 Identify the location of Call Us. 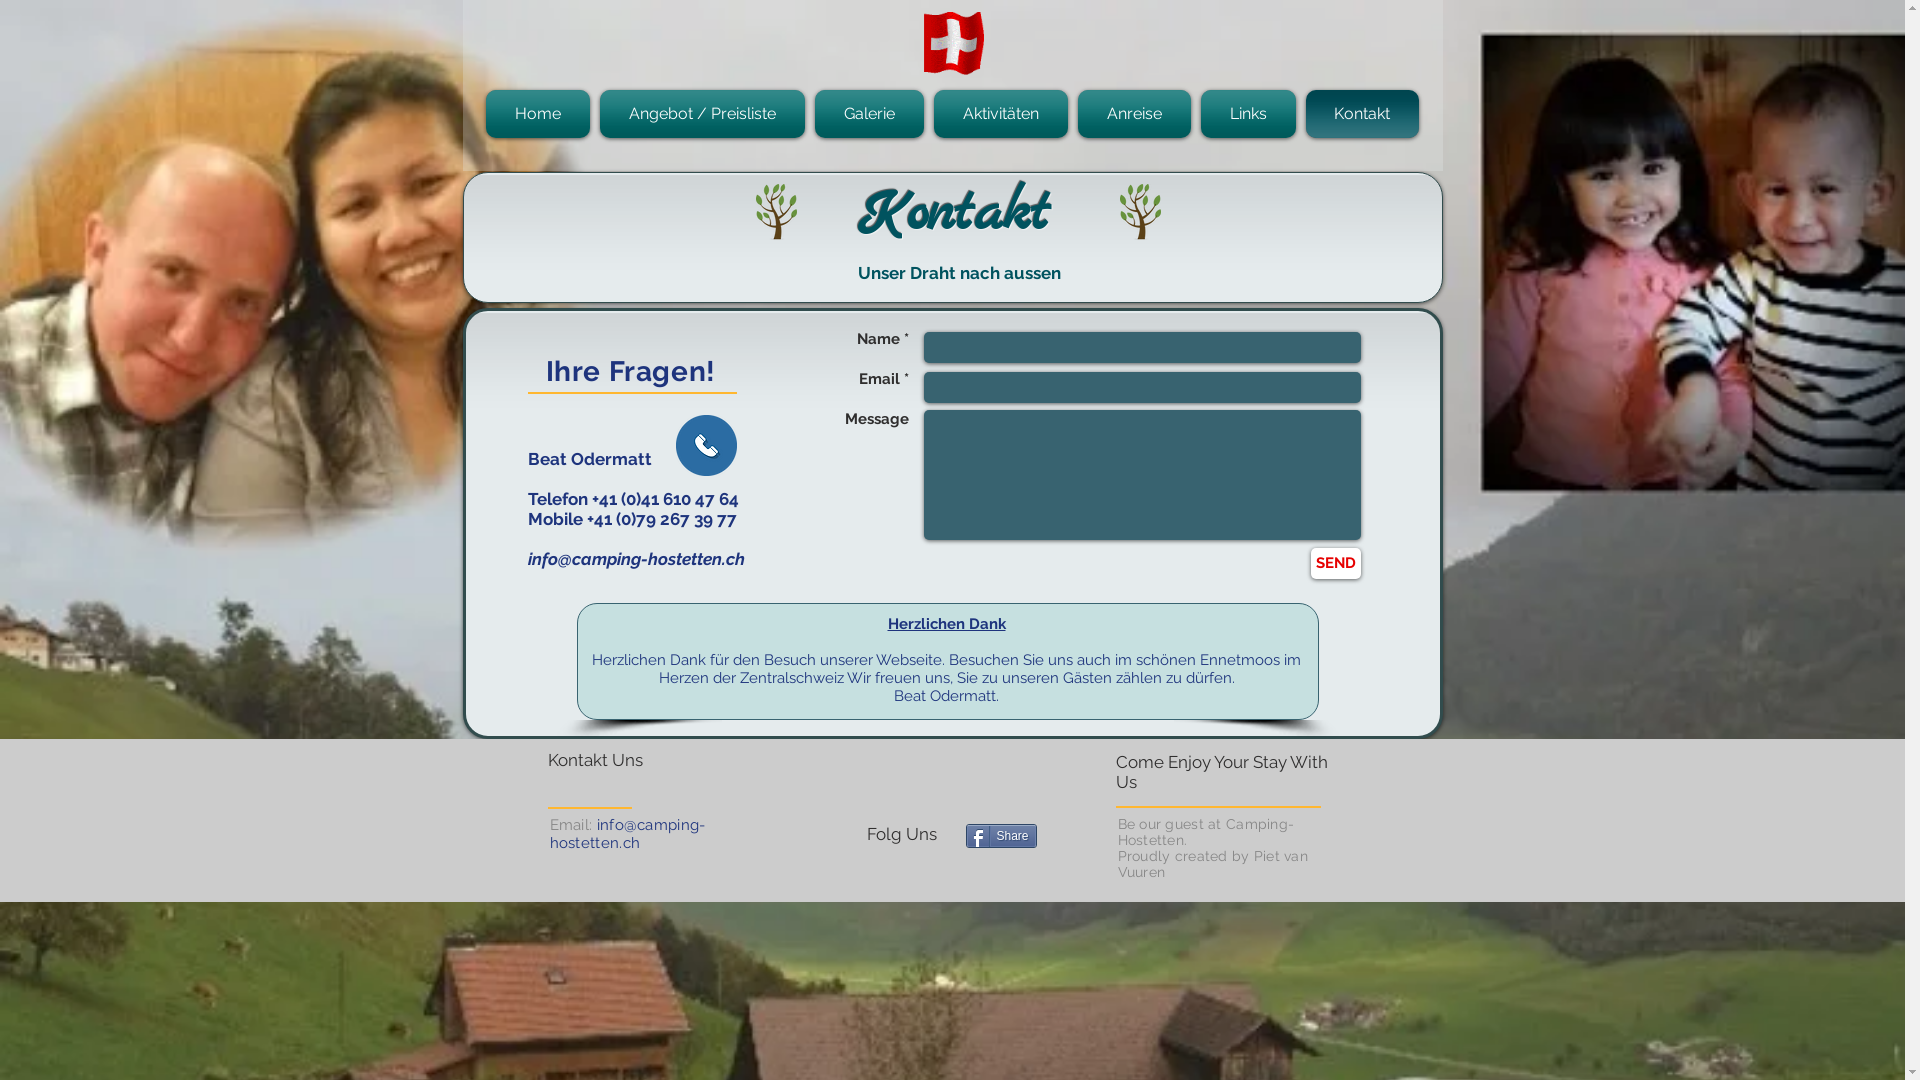
(706, 446).